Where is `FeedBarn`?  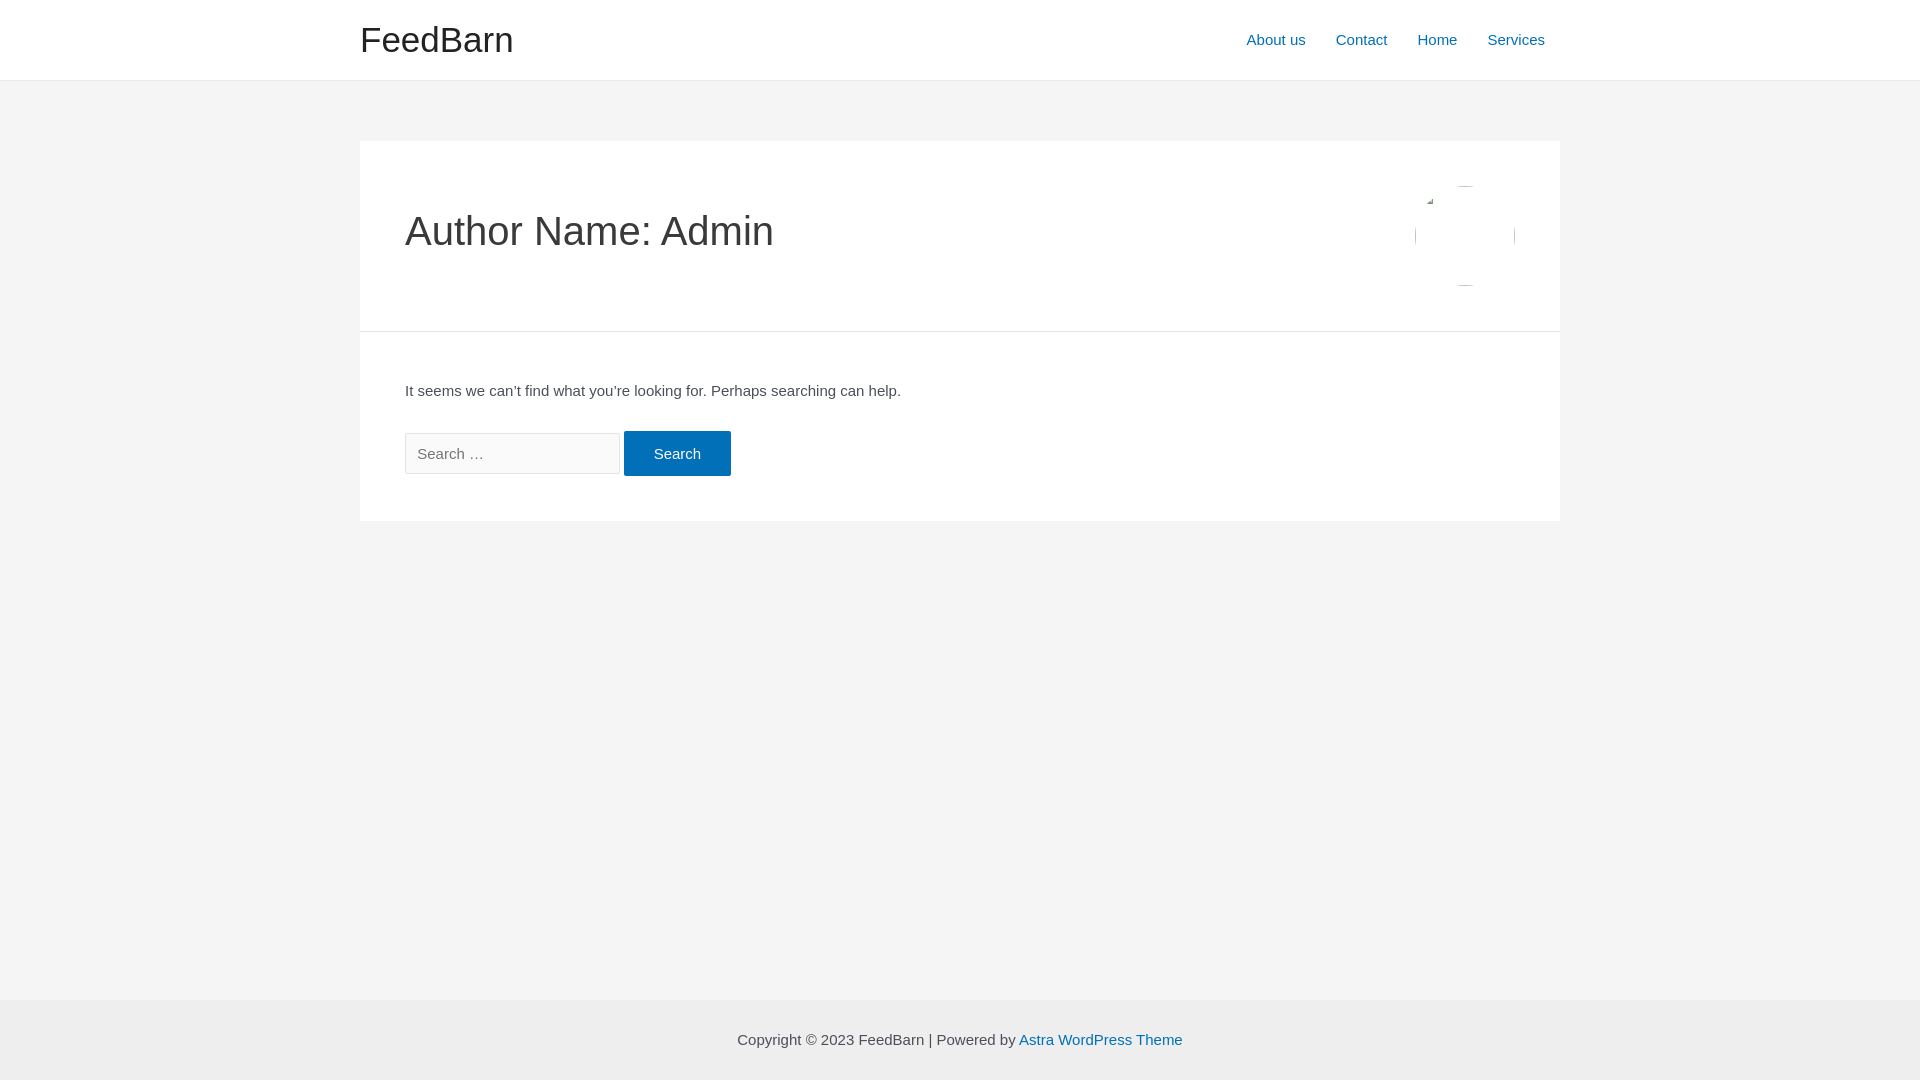 FeedBarn is located at coordinates (437, 40).